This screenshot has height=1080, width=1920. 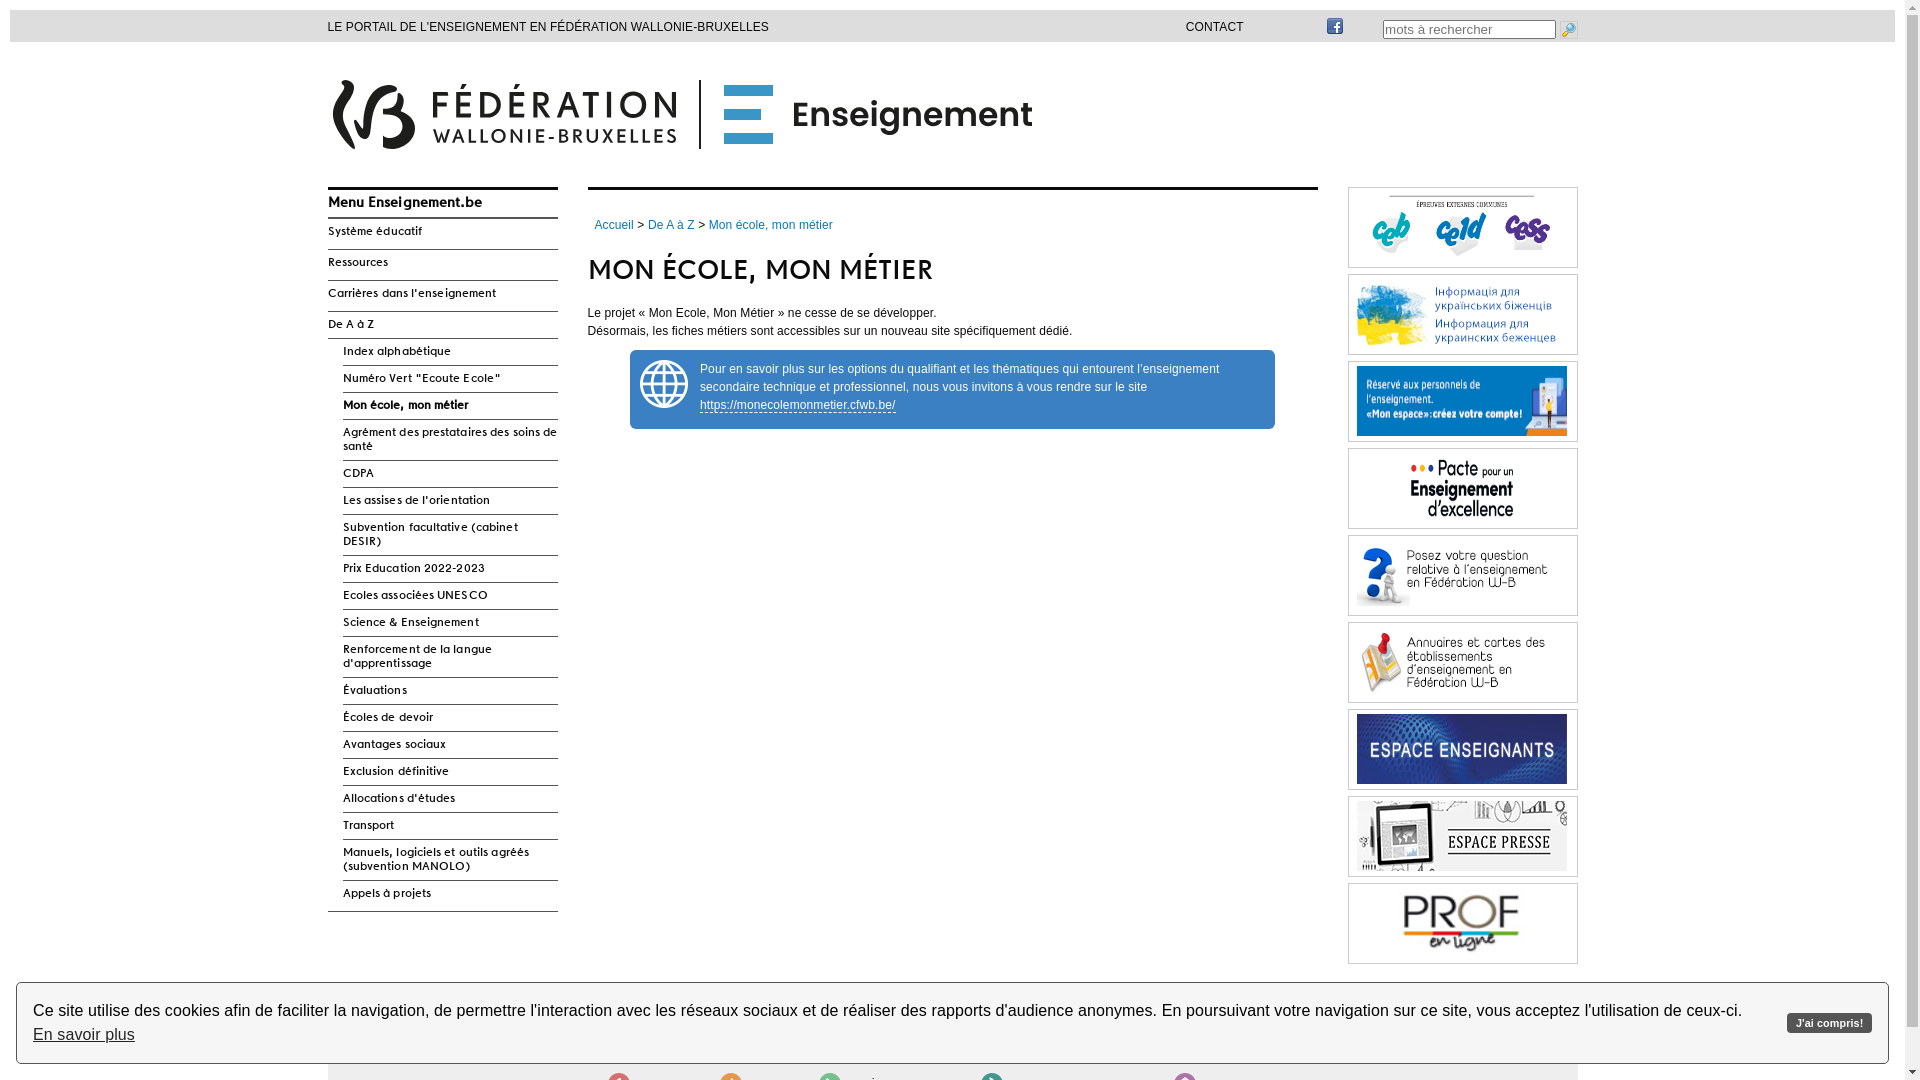 What do you see at coordinates (450, 623) in the screenshot?
I see `Science & Enseignement` at bounding box center [450, 623].